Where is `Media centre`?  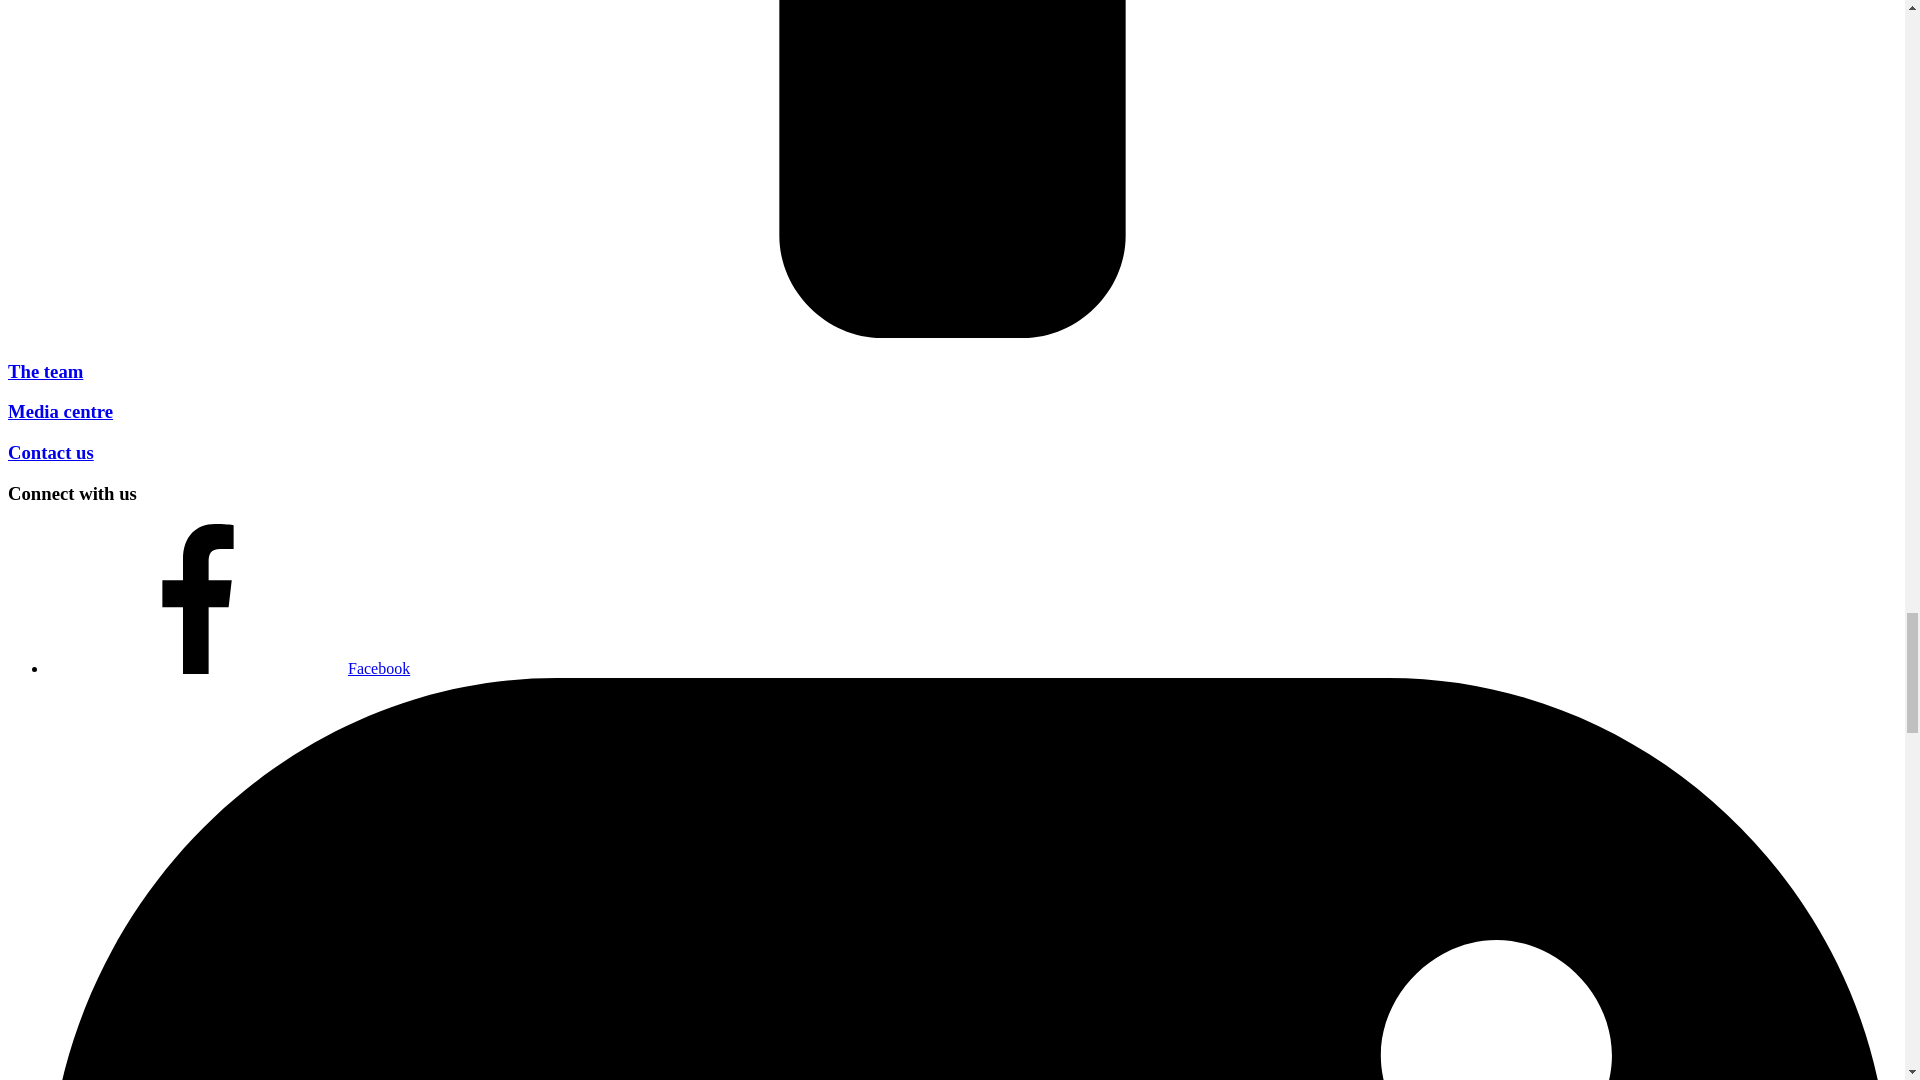
Media centre is located at coordinates (60, 411).